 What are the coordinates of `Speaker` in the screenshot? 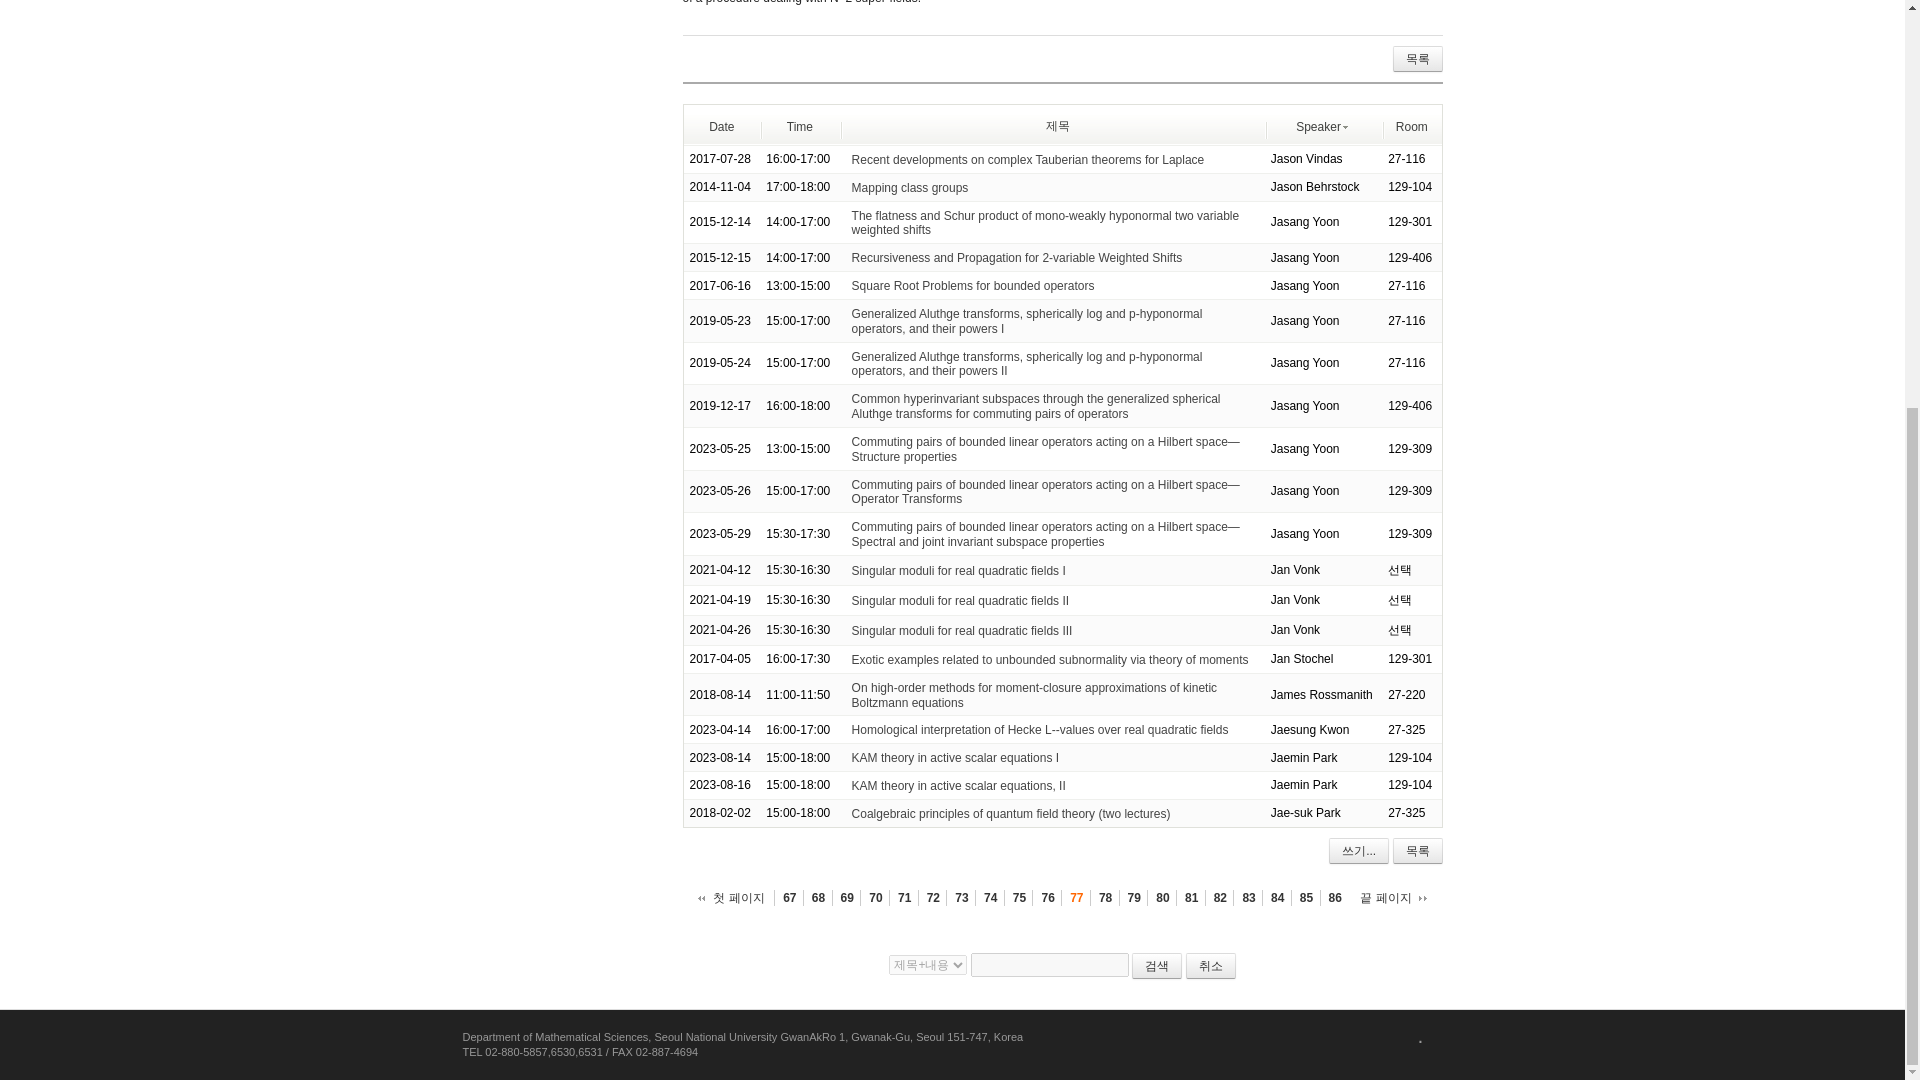 It's located at (1322, 125).